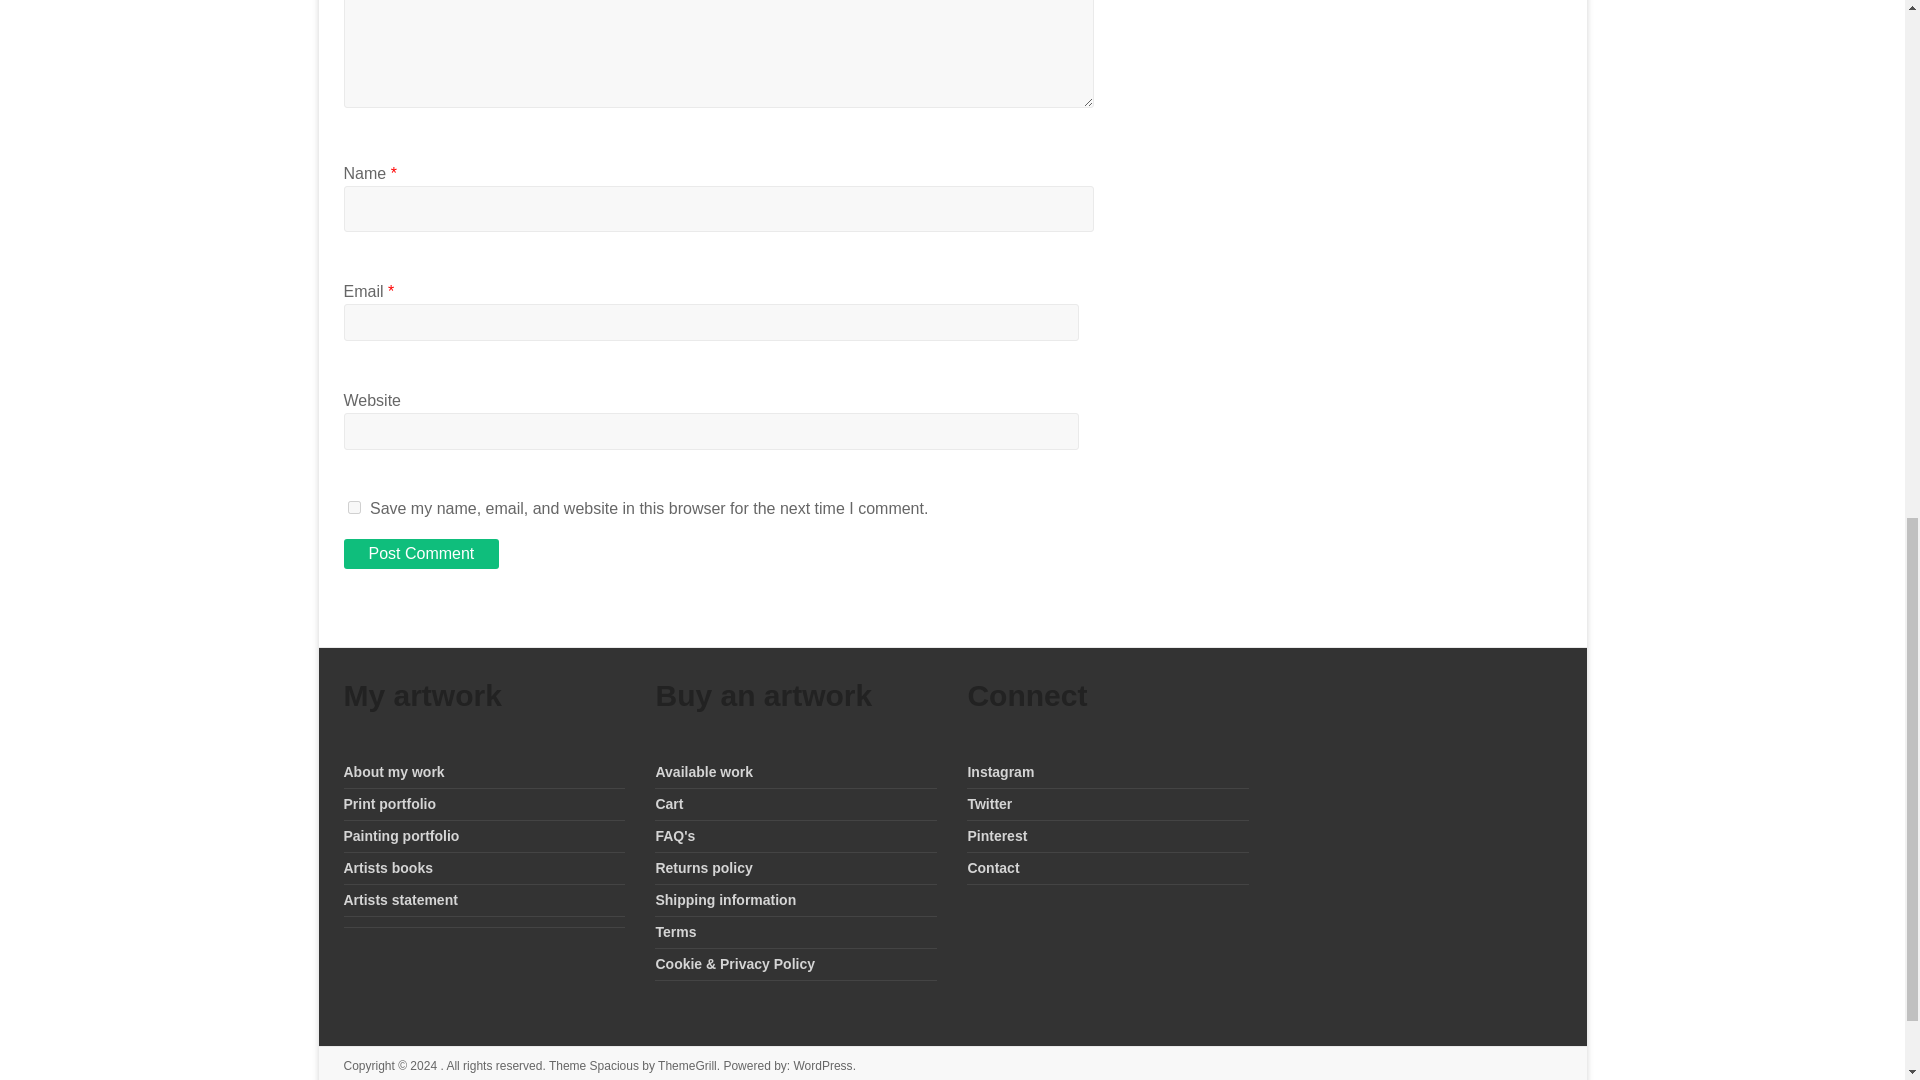  What do you see at coordinates (421, 554) in the screenshot?
I see `Post Comment` at bounding box center [421, 554].